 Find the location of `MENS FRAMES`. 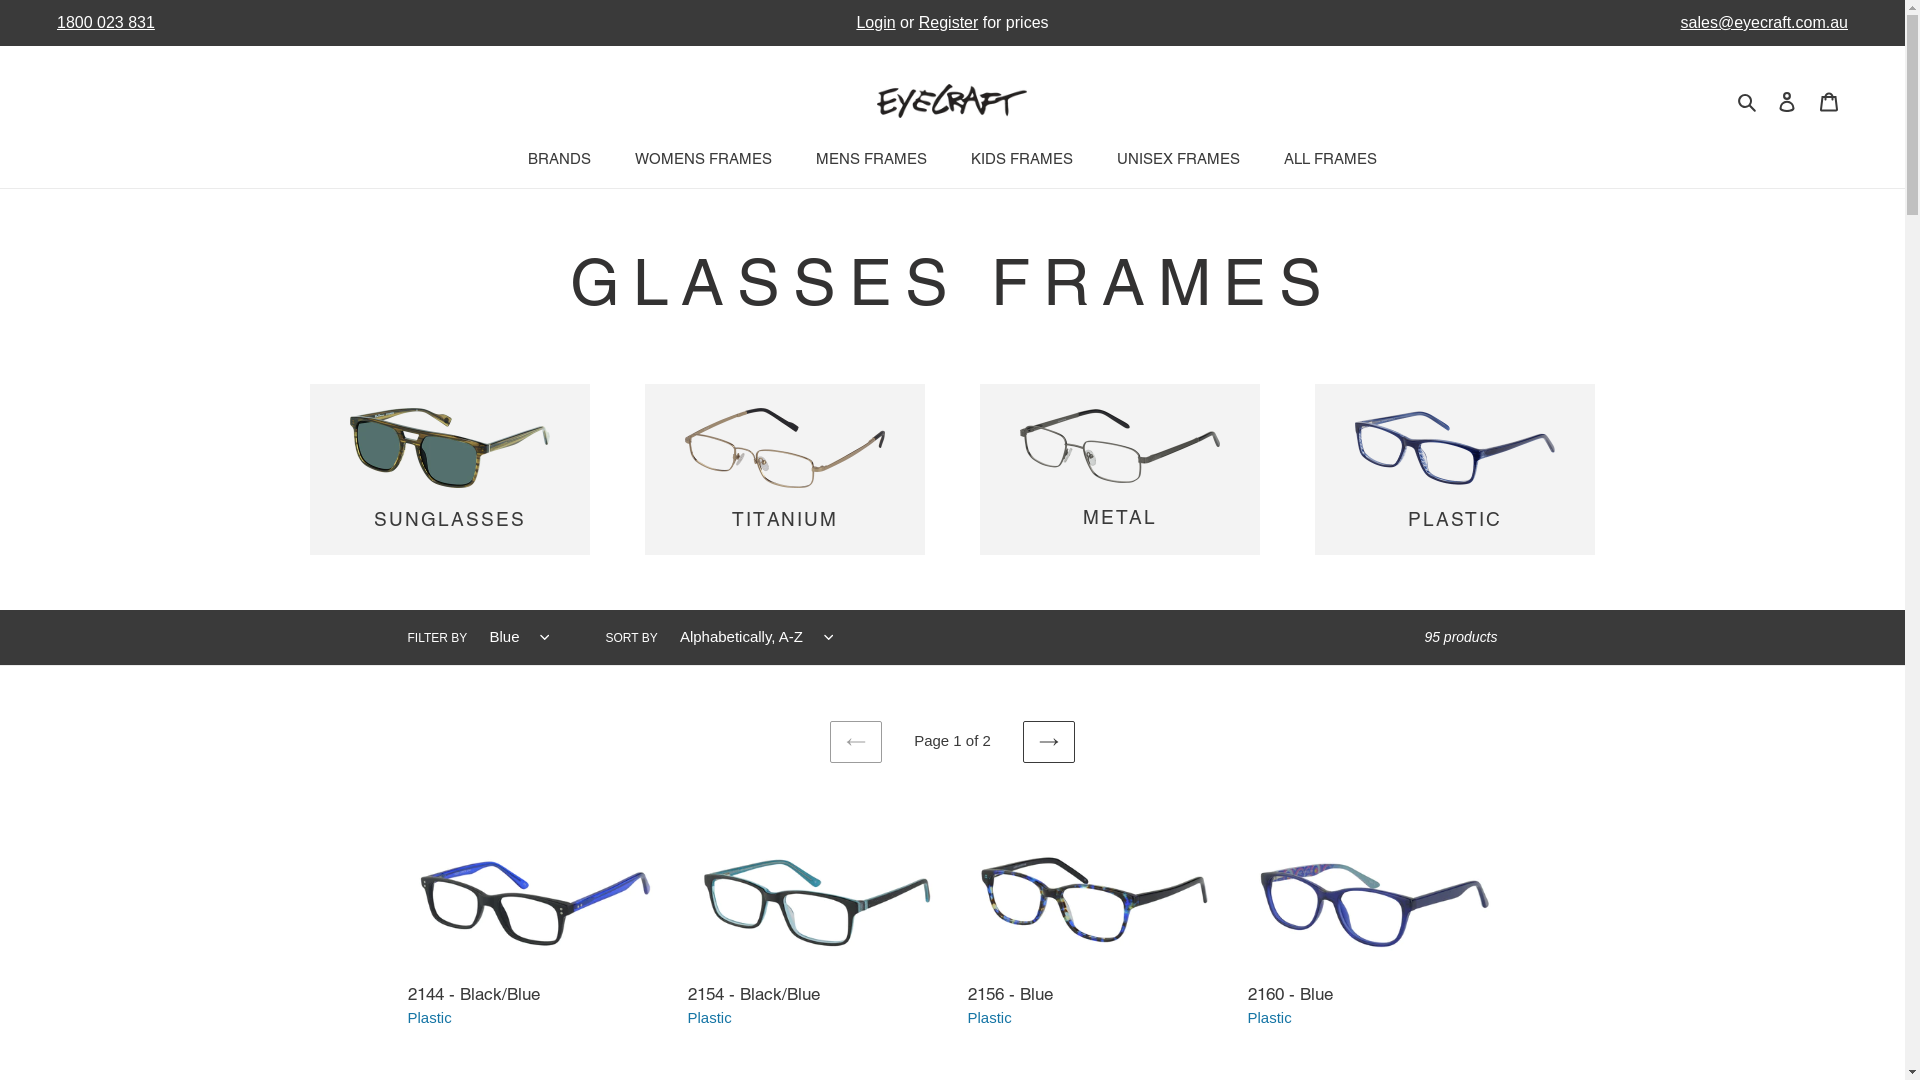

MENS FRAMES is located at coordinates (872, 161).